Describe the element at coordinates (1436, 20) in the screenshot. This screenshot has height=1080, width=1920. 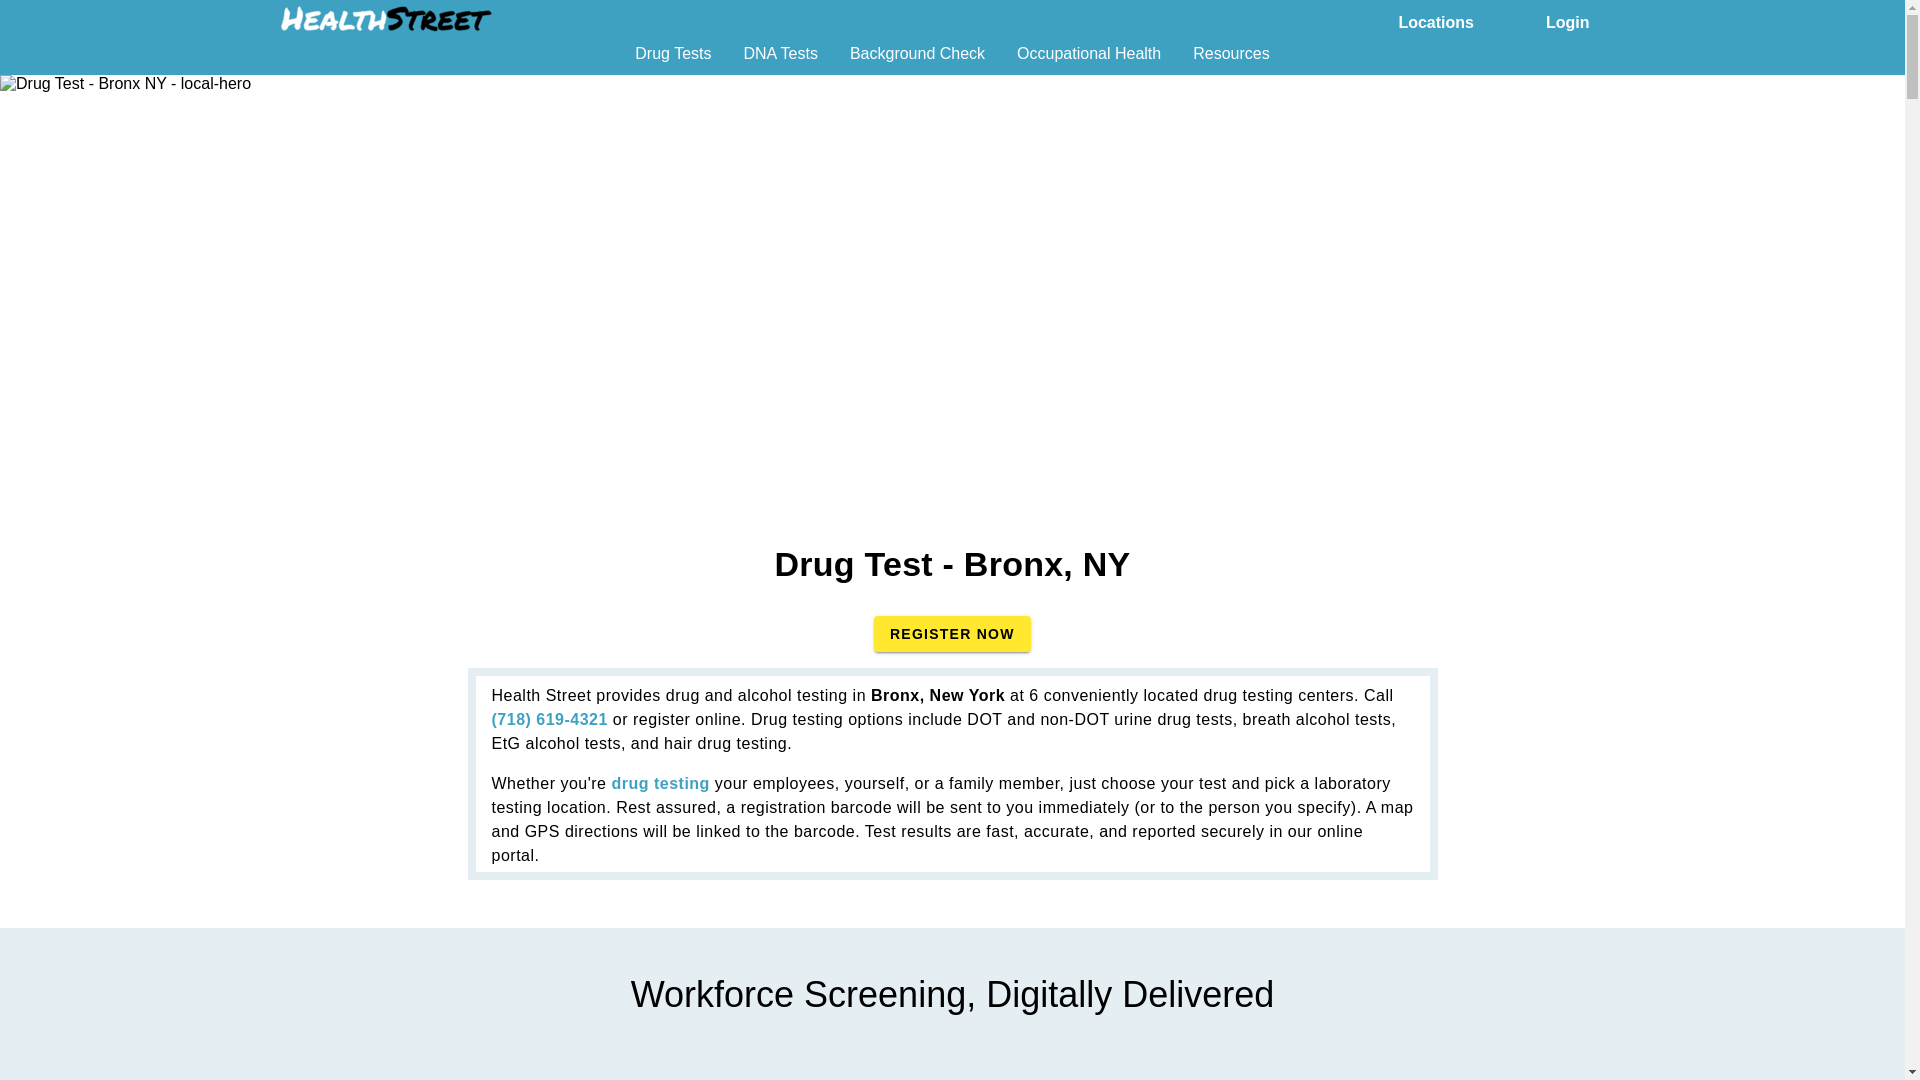
I see `Locations` at that location.